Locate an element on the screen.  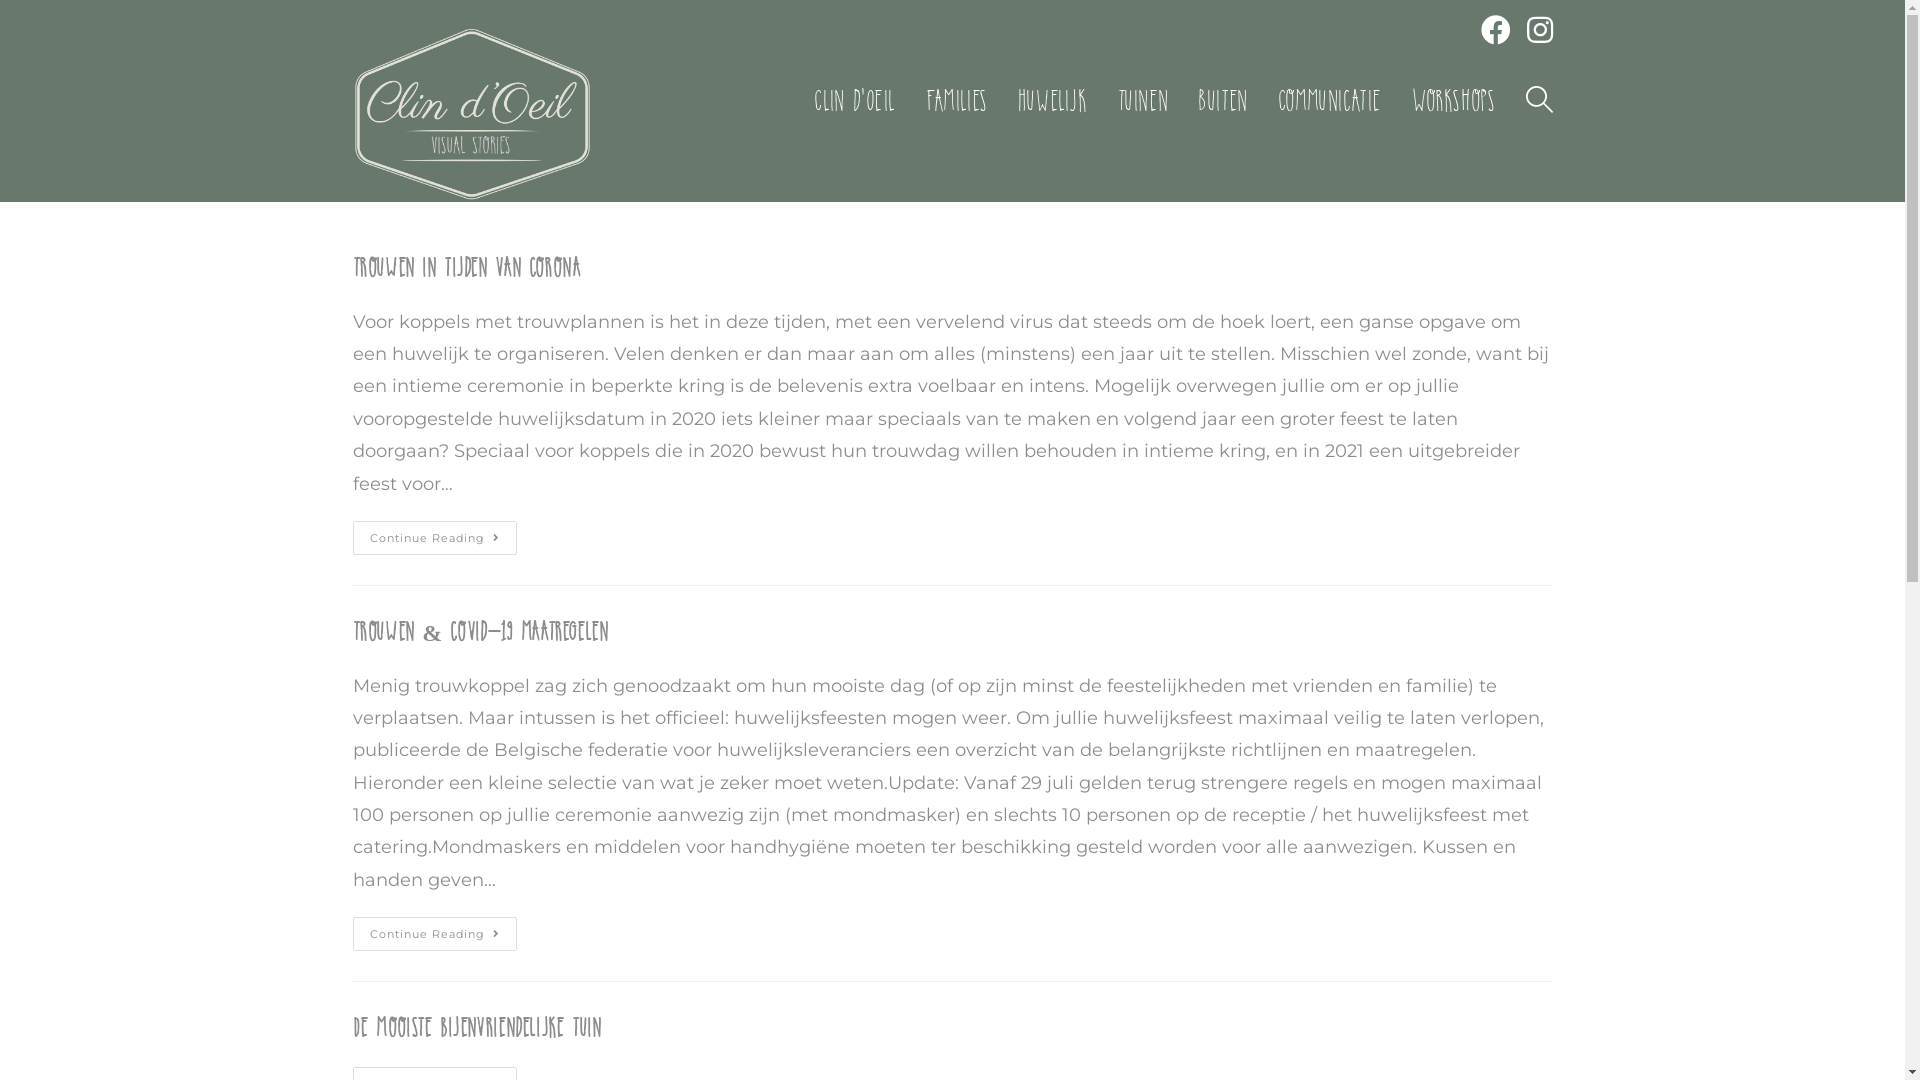
Tuinen is located at coordinates (1144, 101).